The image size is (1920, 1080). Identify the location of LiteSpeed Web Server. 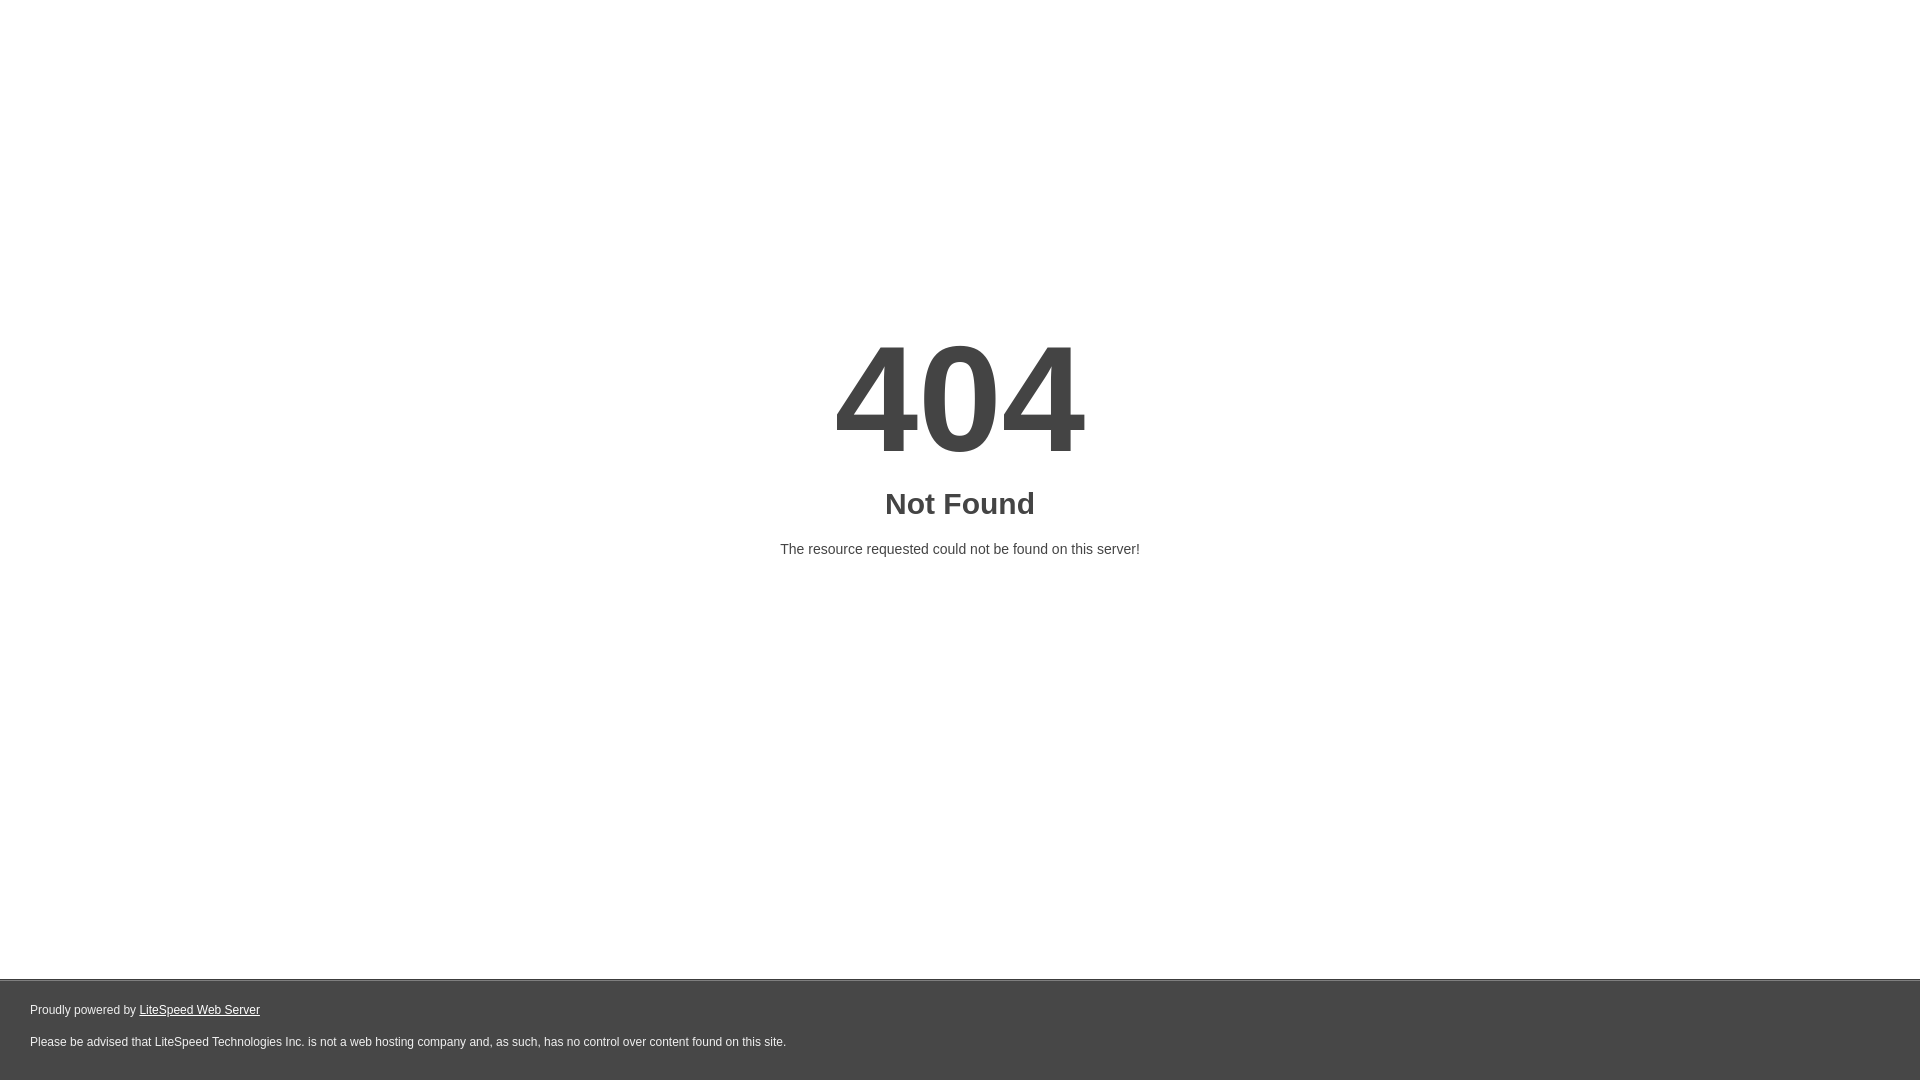
(200, 1010).